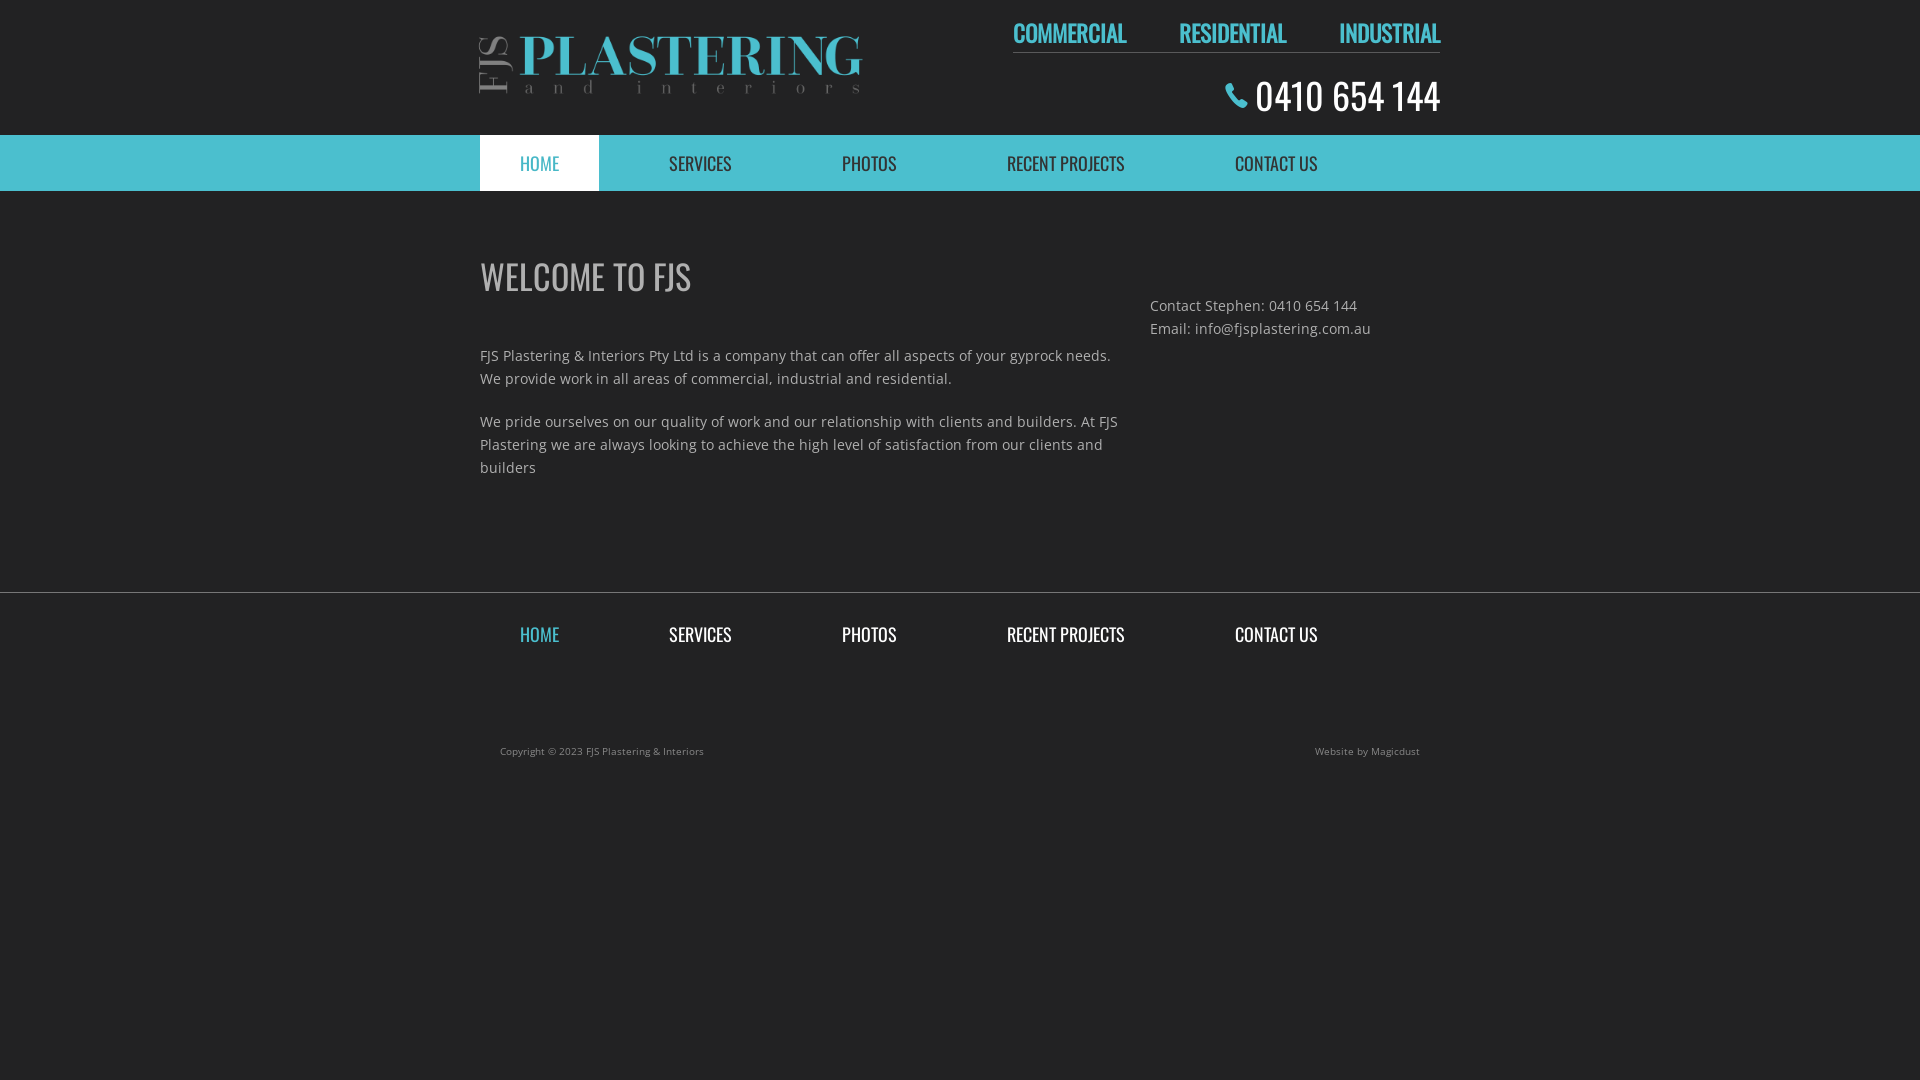 The height and width of the screenshot is (1080, 1920). What do you see at coordinates (540, 634) in the screenshot?
I see `HOME` at bounding box center [540, 634].